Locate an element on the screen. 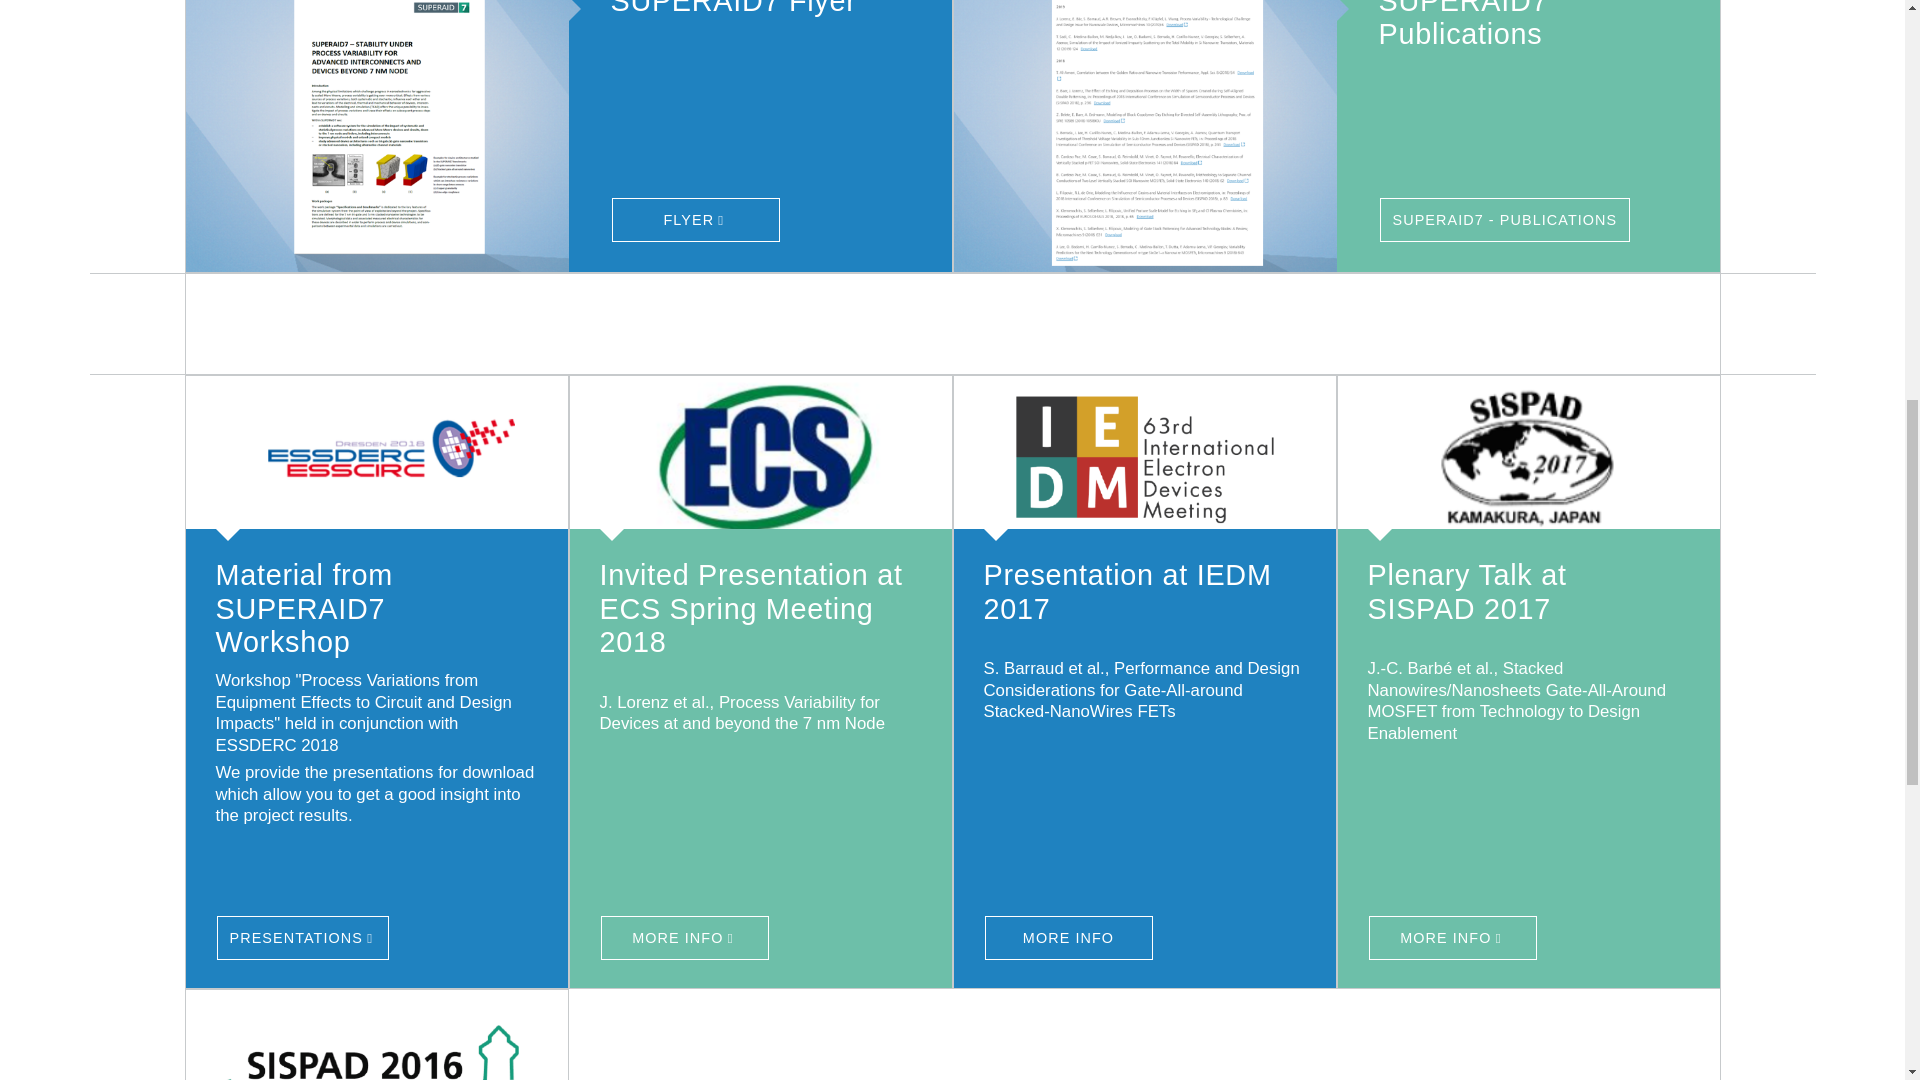  More Info is located at coordinates (1145, 458).